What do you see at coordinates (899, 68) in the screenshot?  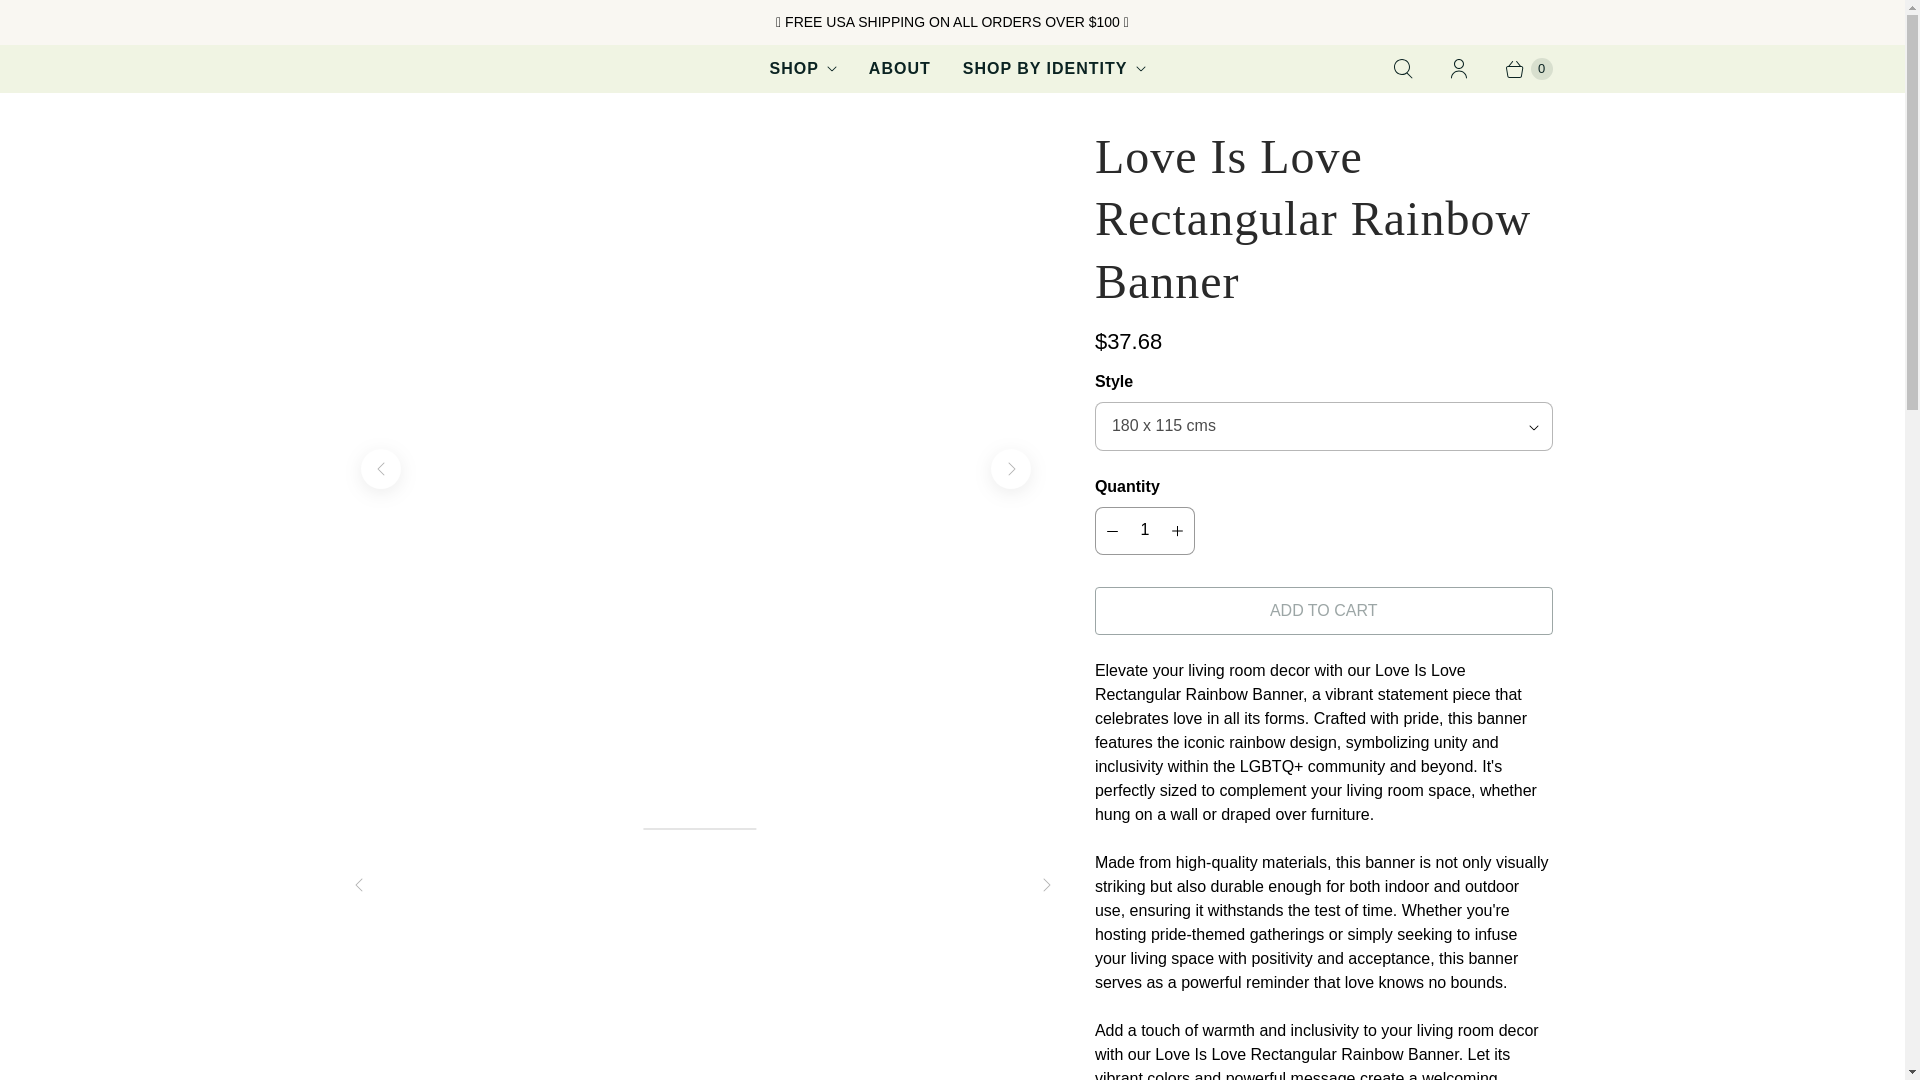 I see `ABOUT` at bounding box center [899, 68].